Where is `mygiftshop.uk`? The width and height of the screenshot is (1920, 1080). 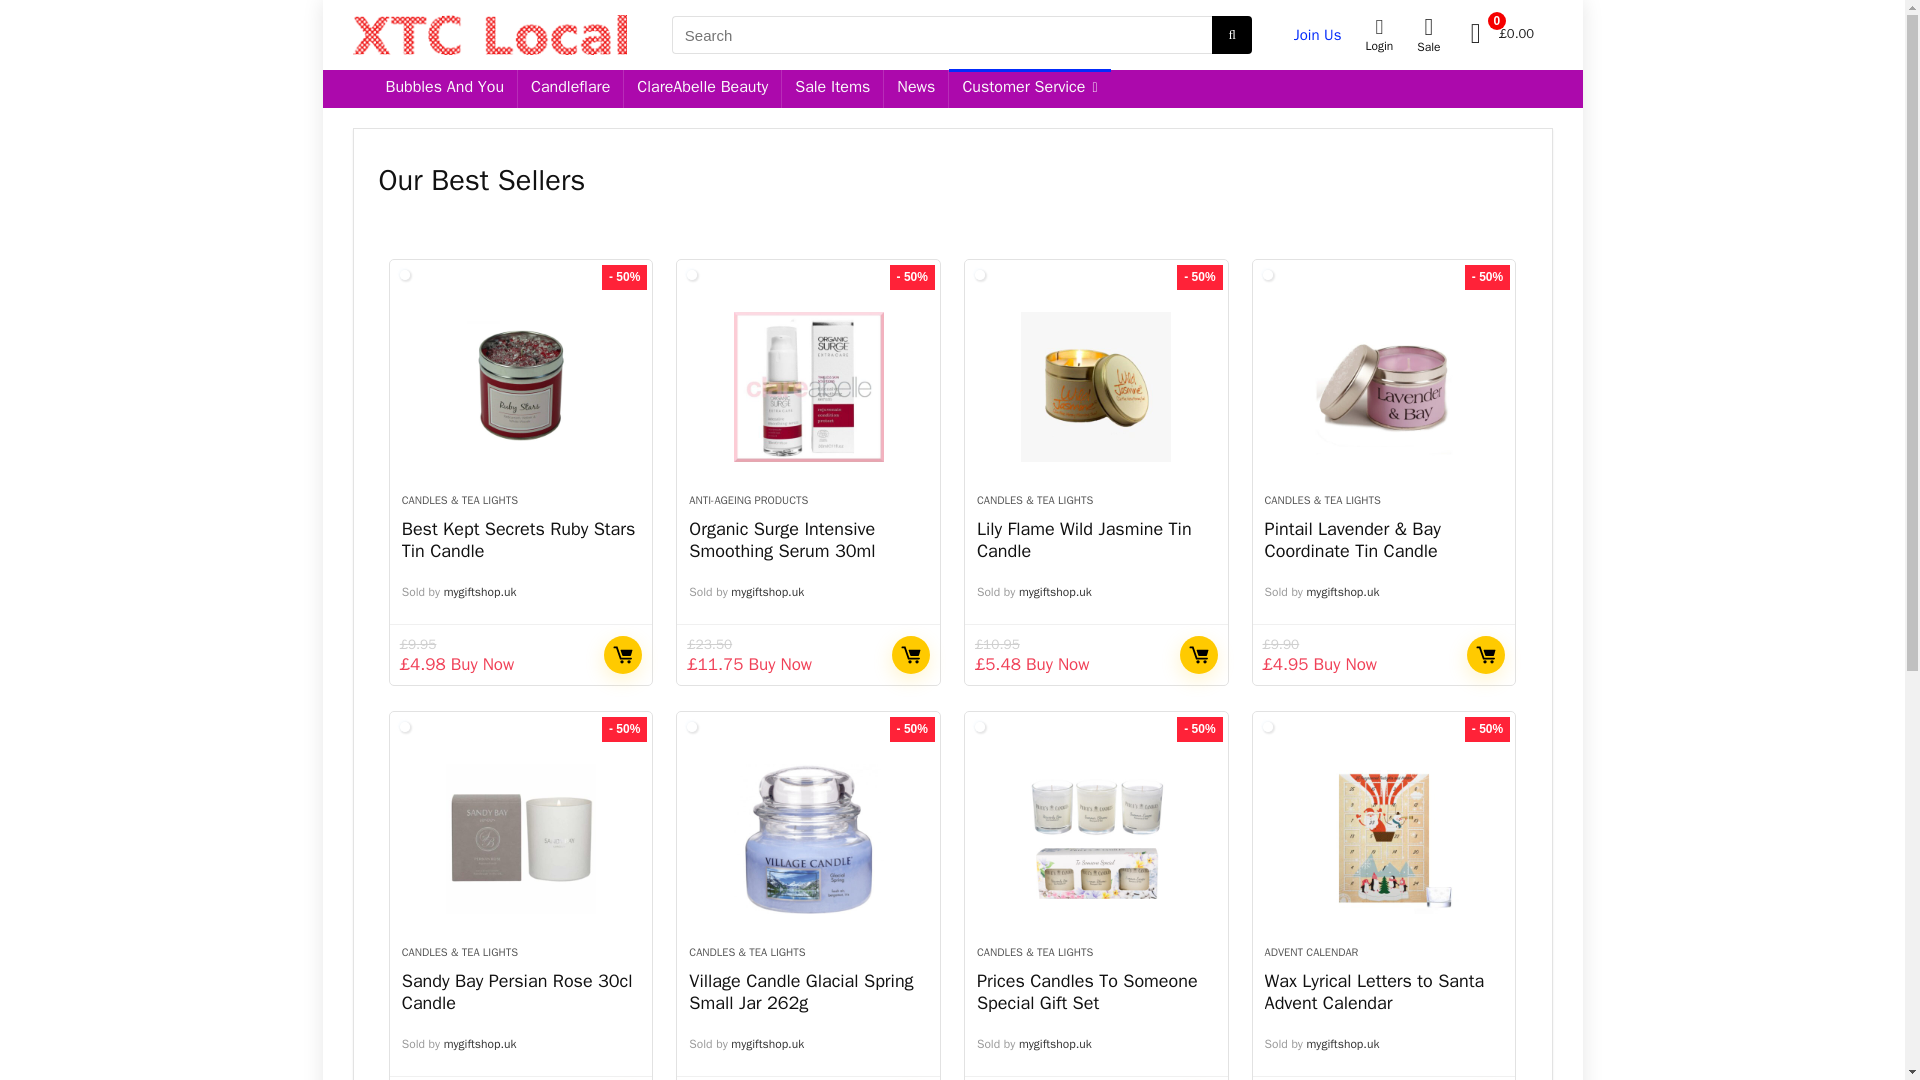
mygiftshop.uk is located at coordinates (1344, 592).